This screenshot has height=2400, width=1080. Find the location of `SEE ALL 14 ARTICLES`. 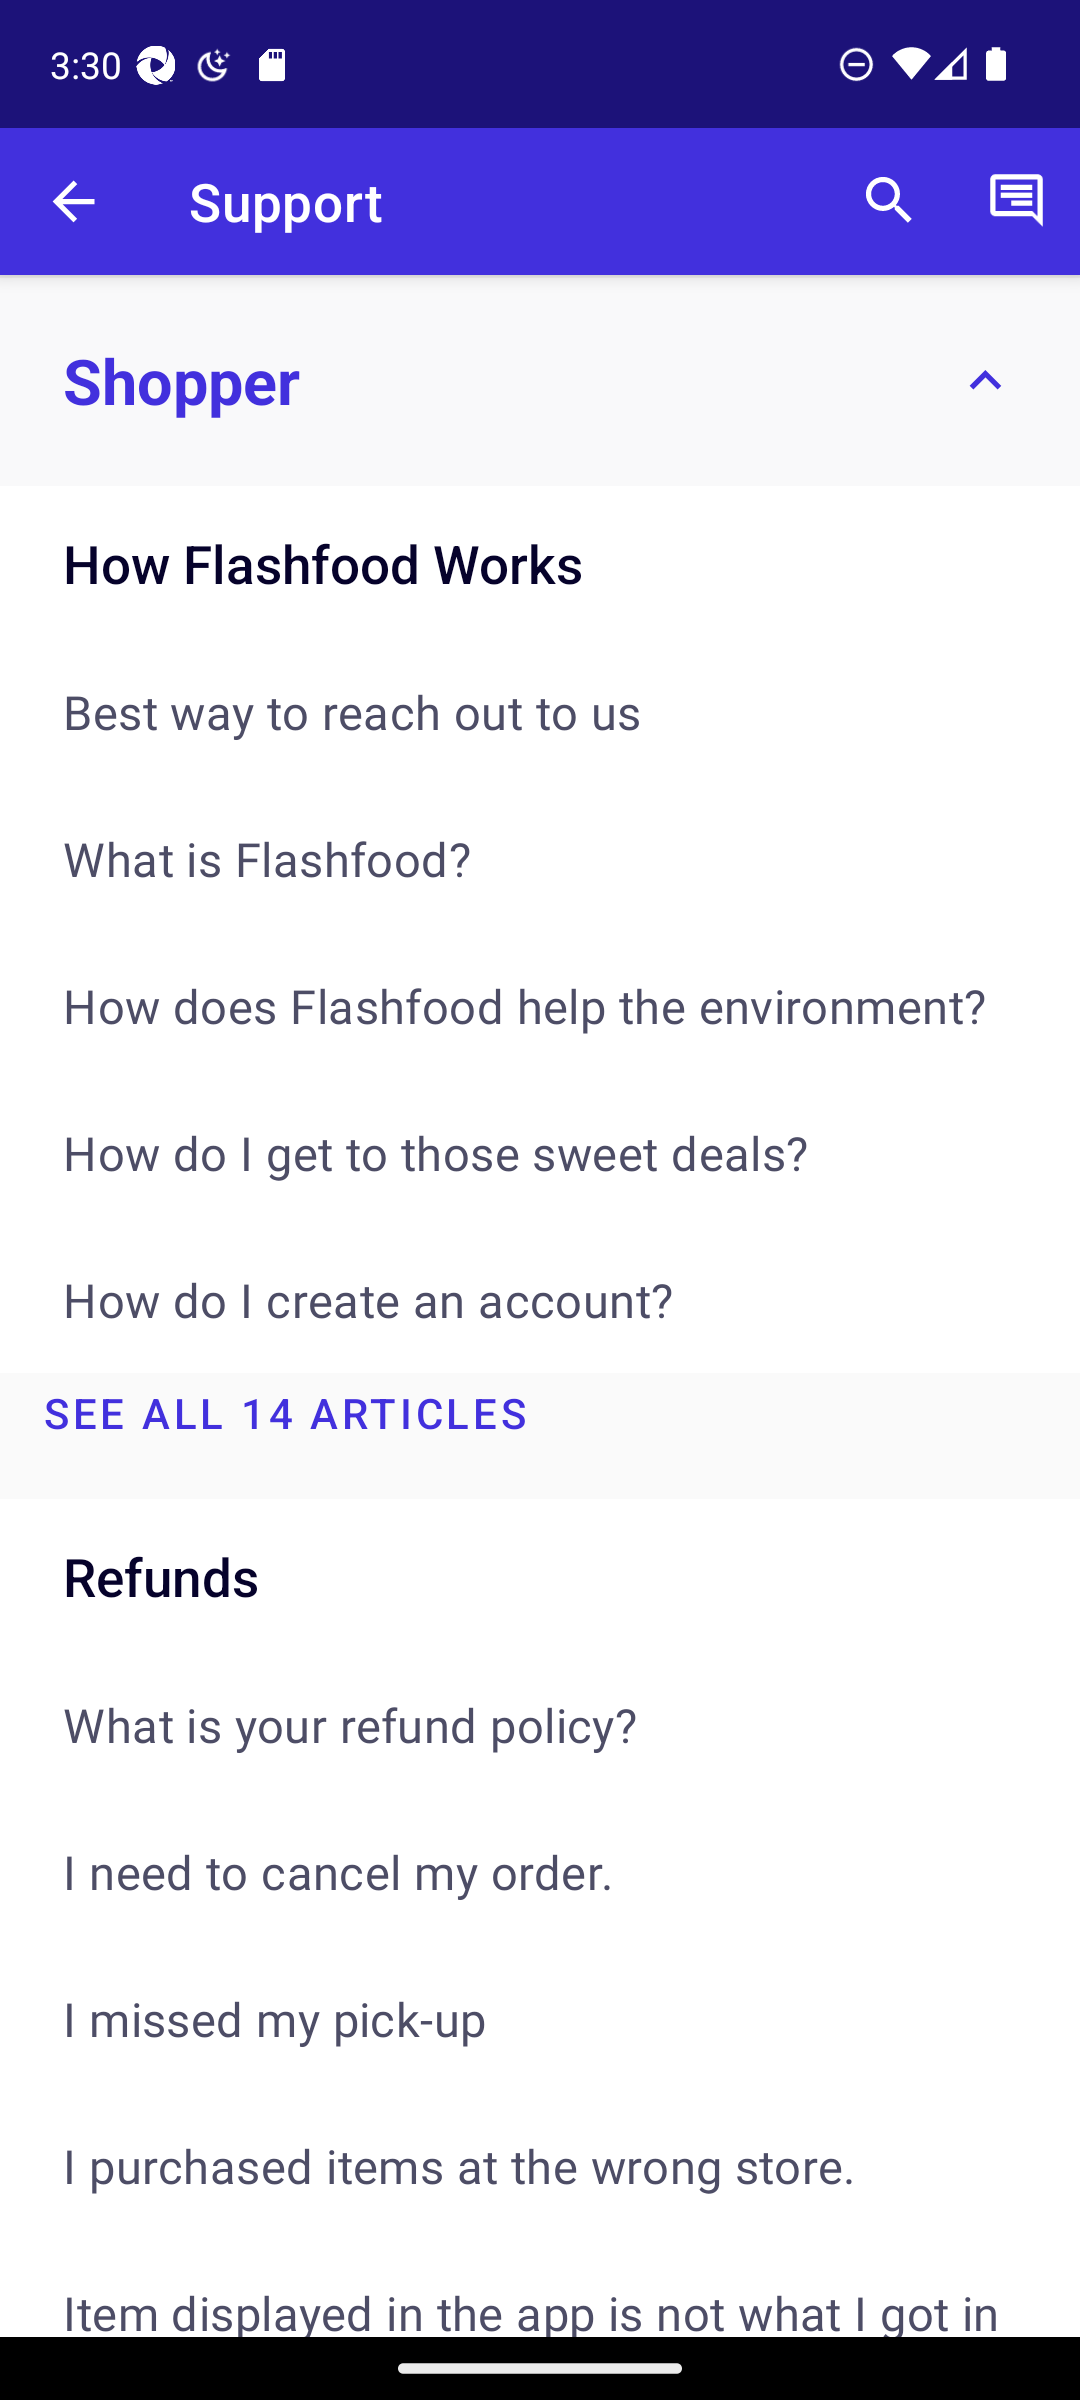

SEE ALL 14 ARTICLES is located at coordinates (540, 1436).